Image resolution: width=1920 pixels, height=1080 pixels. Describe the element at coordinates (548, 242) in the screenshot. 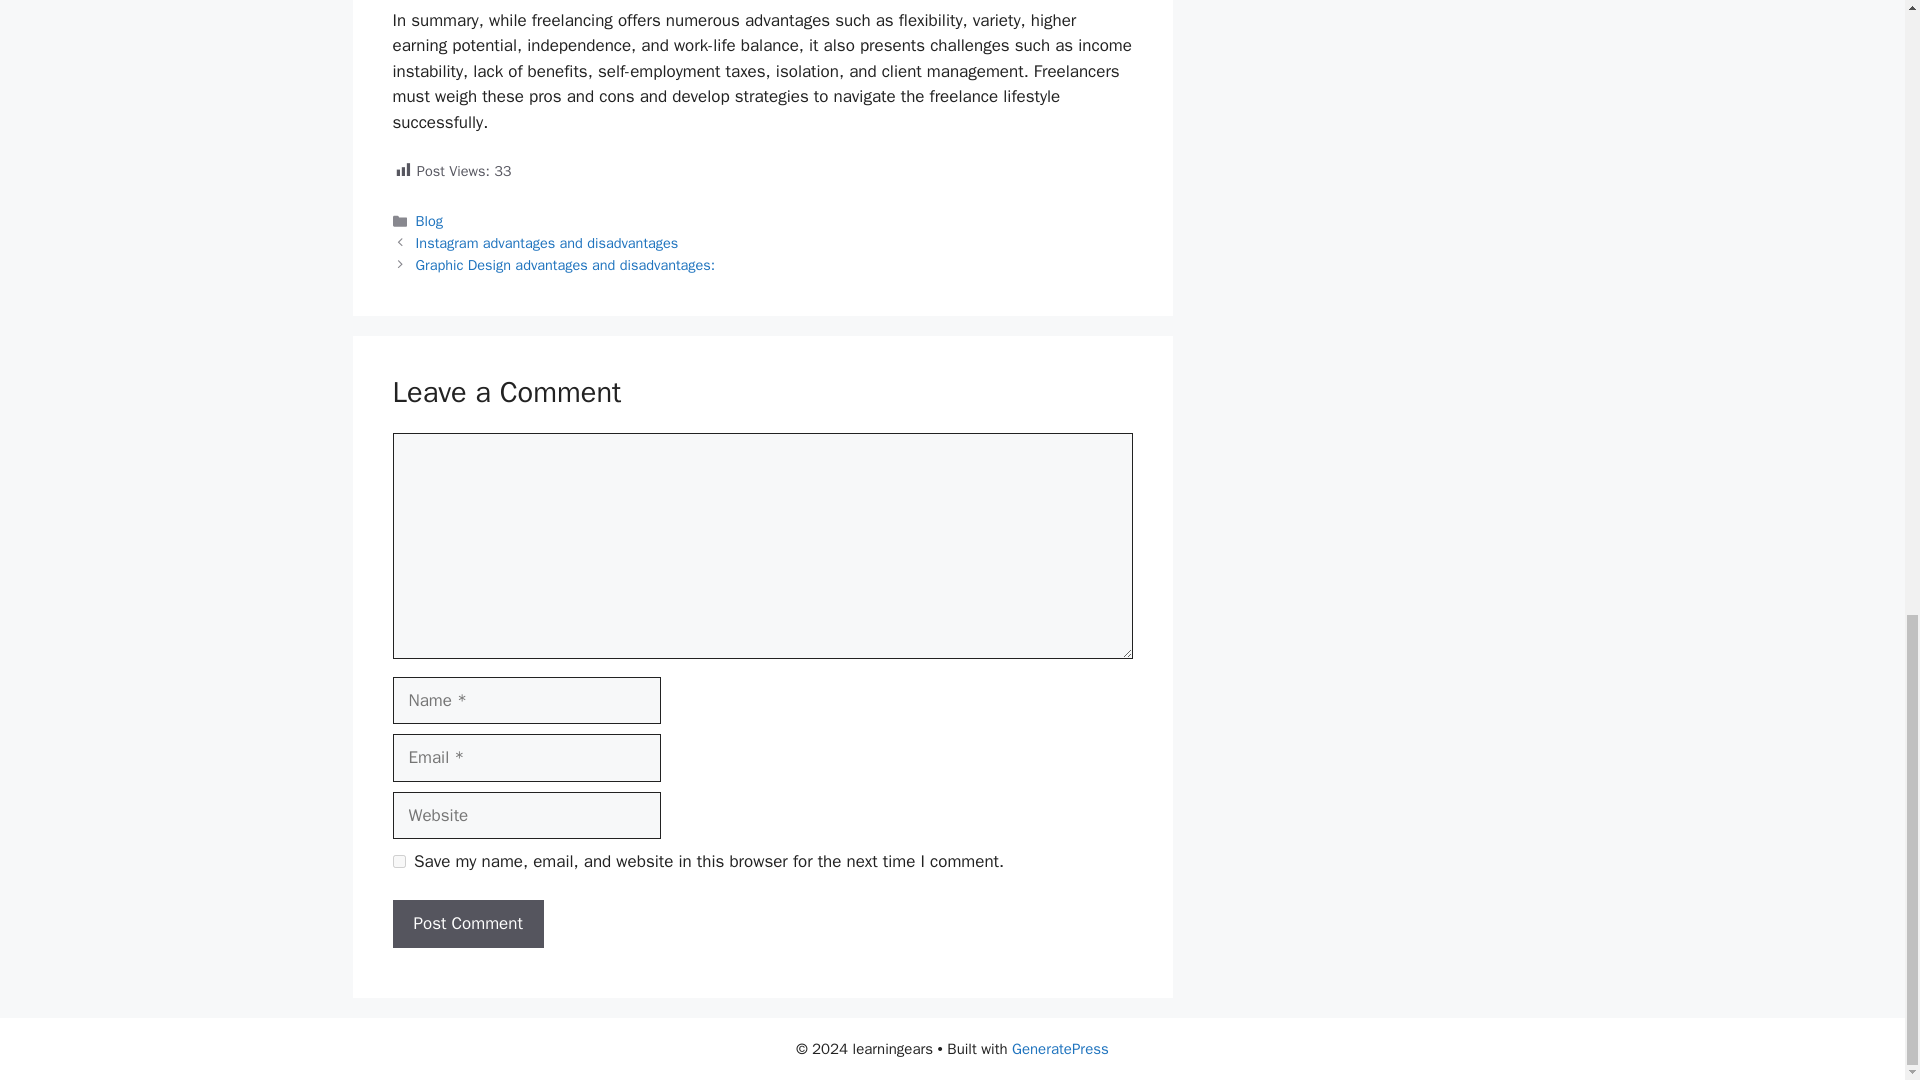

I see `Instagram advantages and disadvantages` at that location.